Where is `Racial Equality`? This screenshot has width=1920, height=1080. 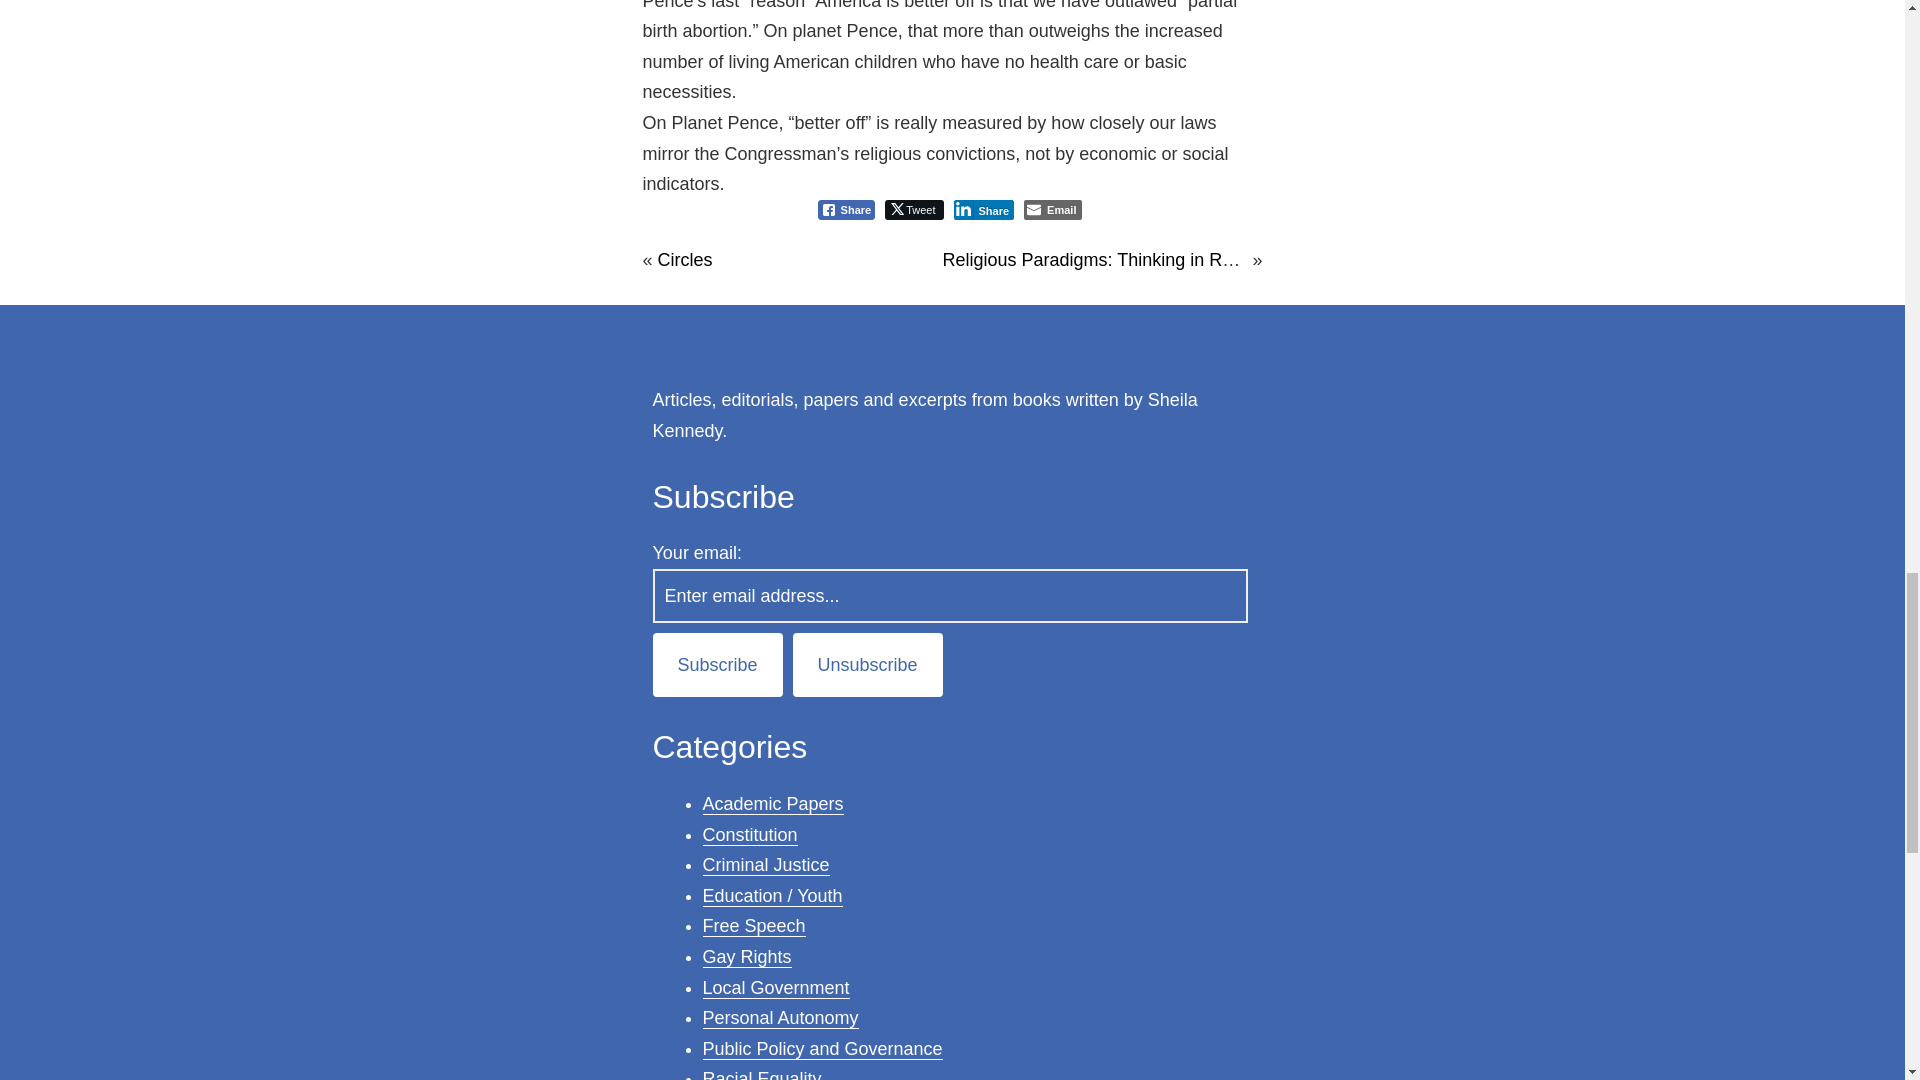
Racial Equality is located at coordinates (762, 1074).